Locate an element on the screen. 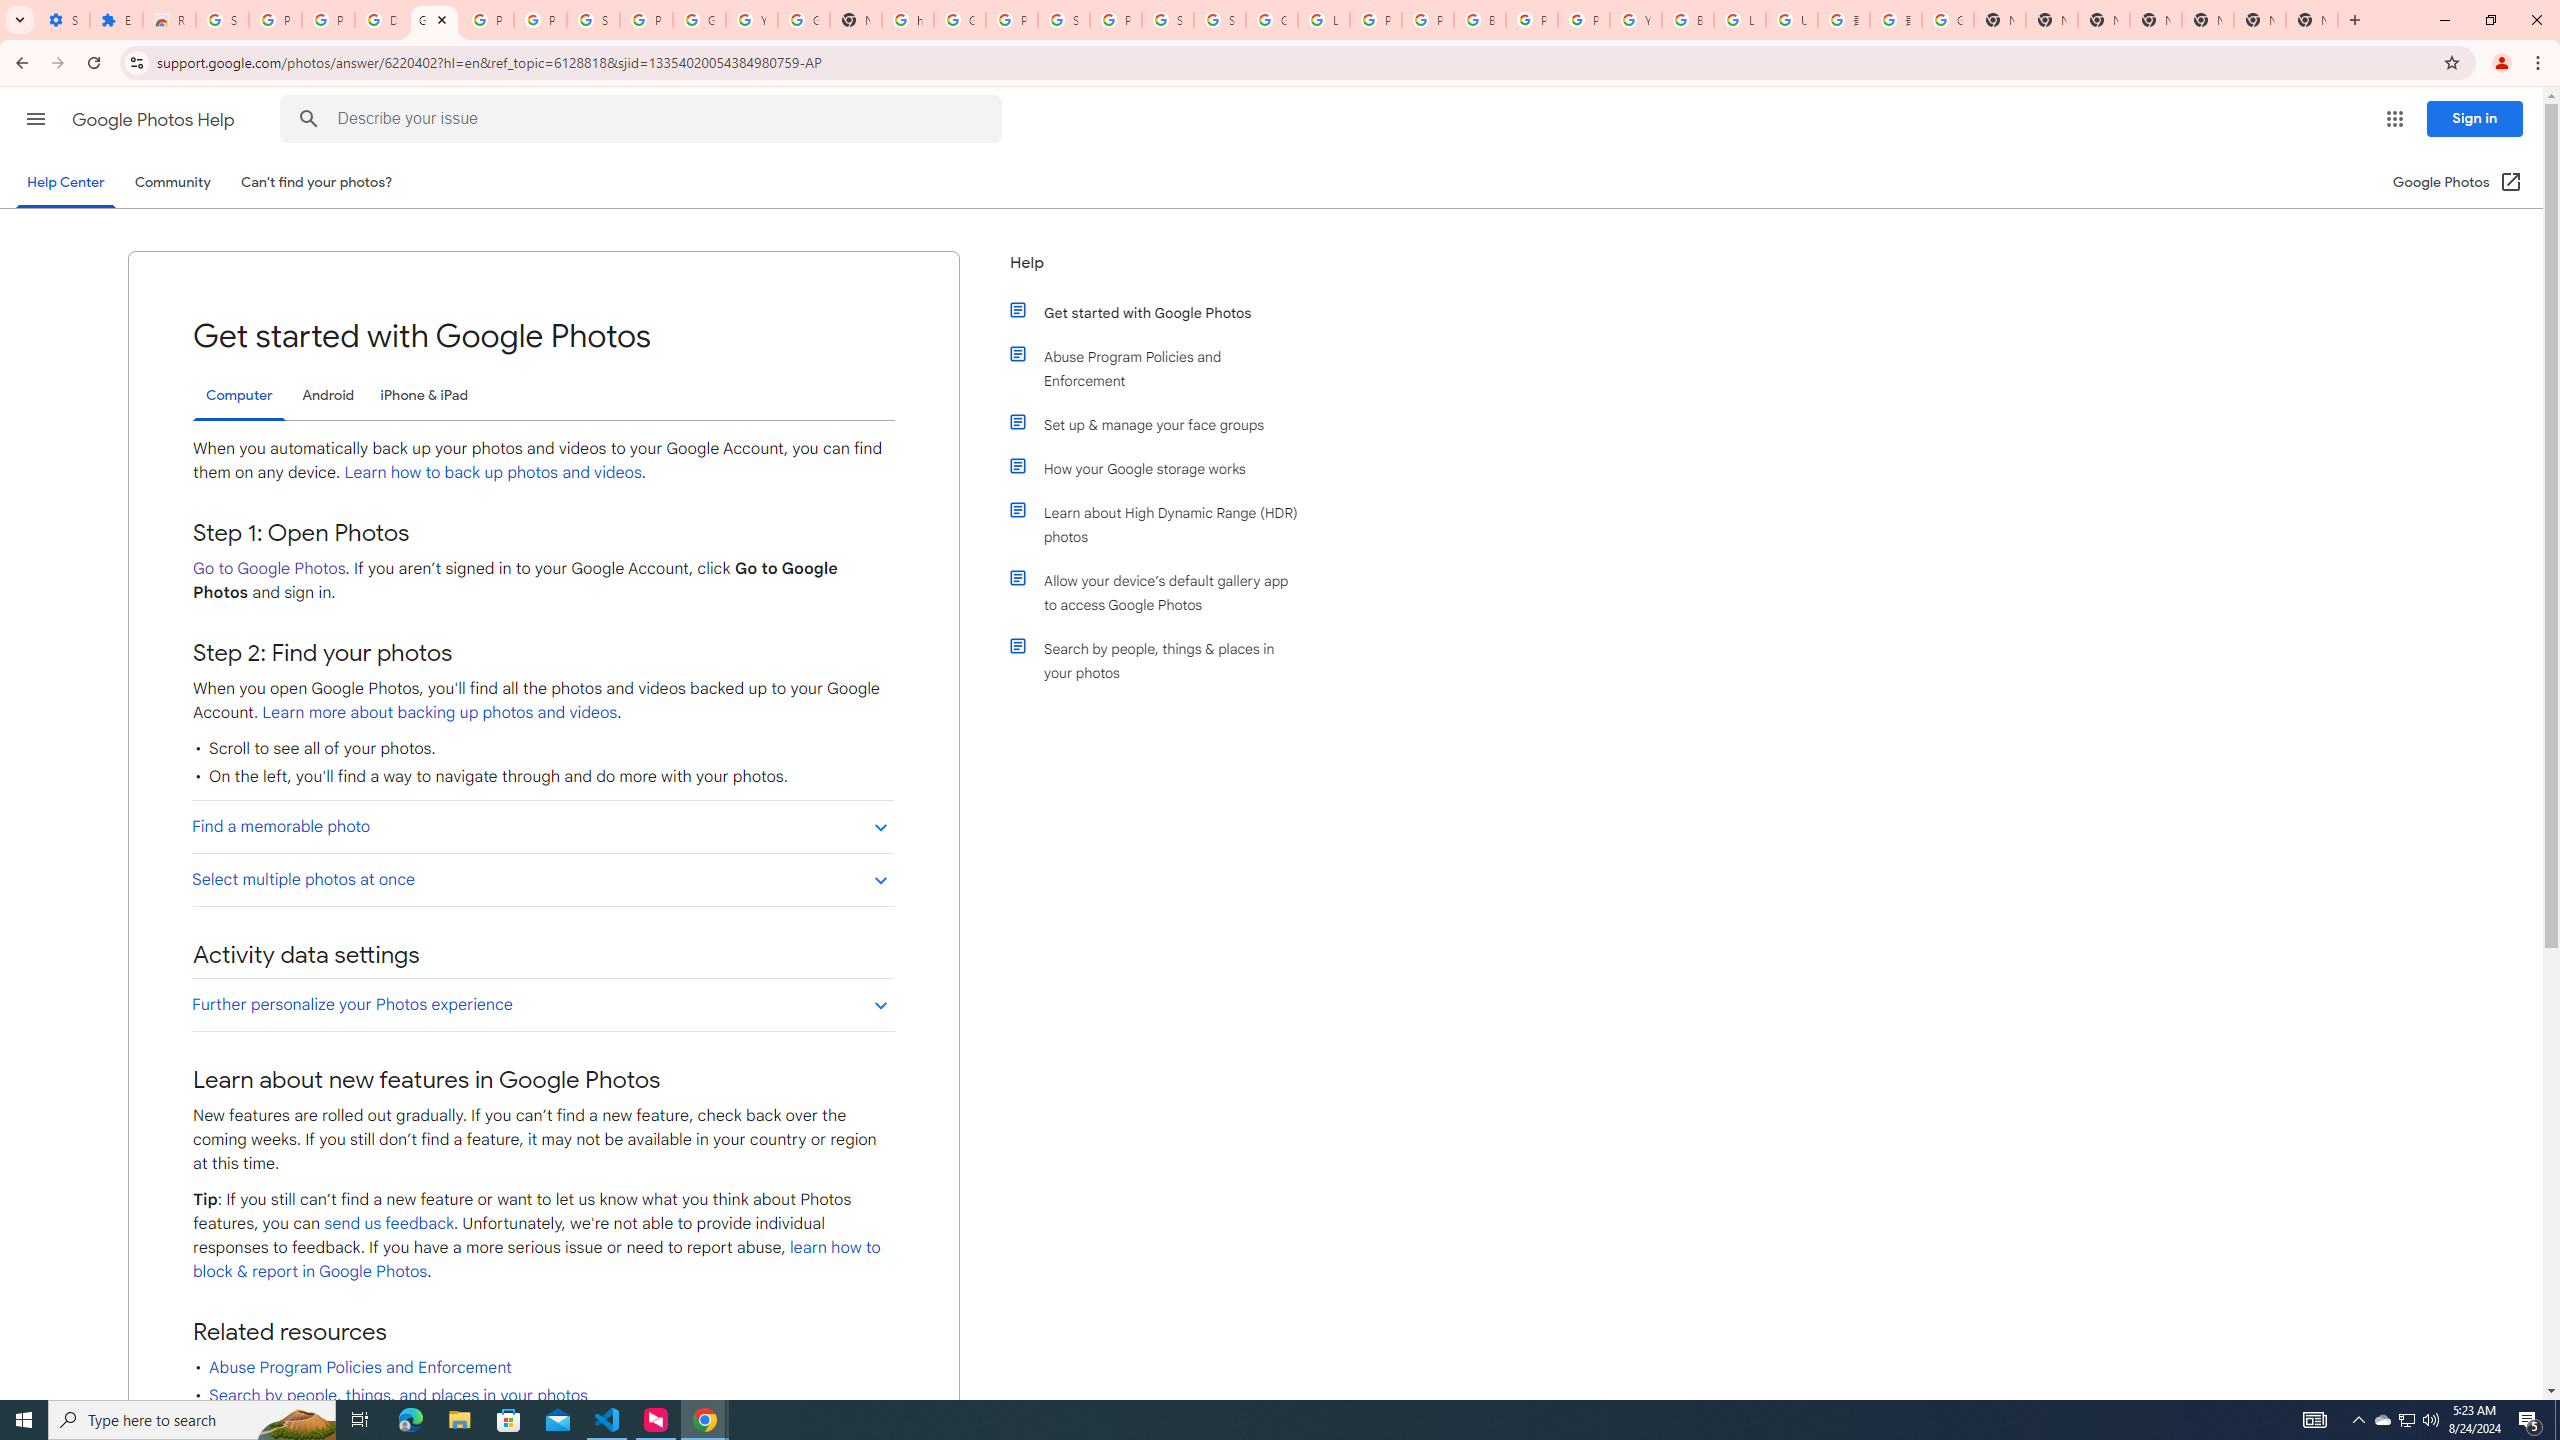 The width and height of the screenshot is (2560, 1440). Find a memorable photo is located at coordinates (542, 826).